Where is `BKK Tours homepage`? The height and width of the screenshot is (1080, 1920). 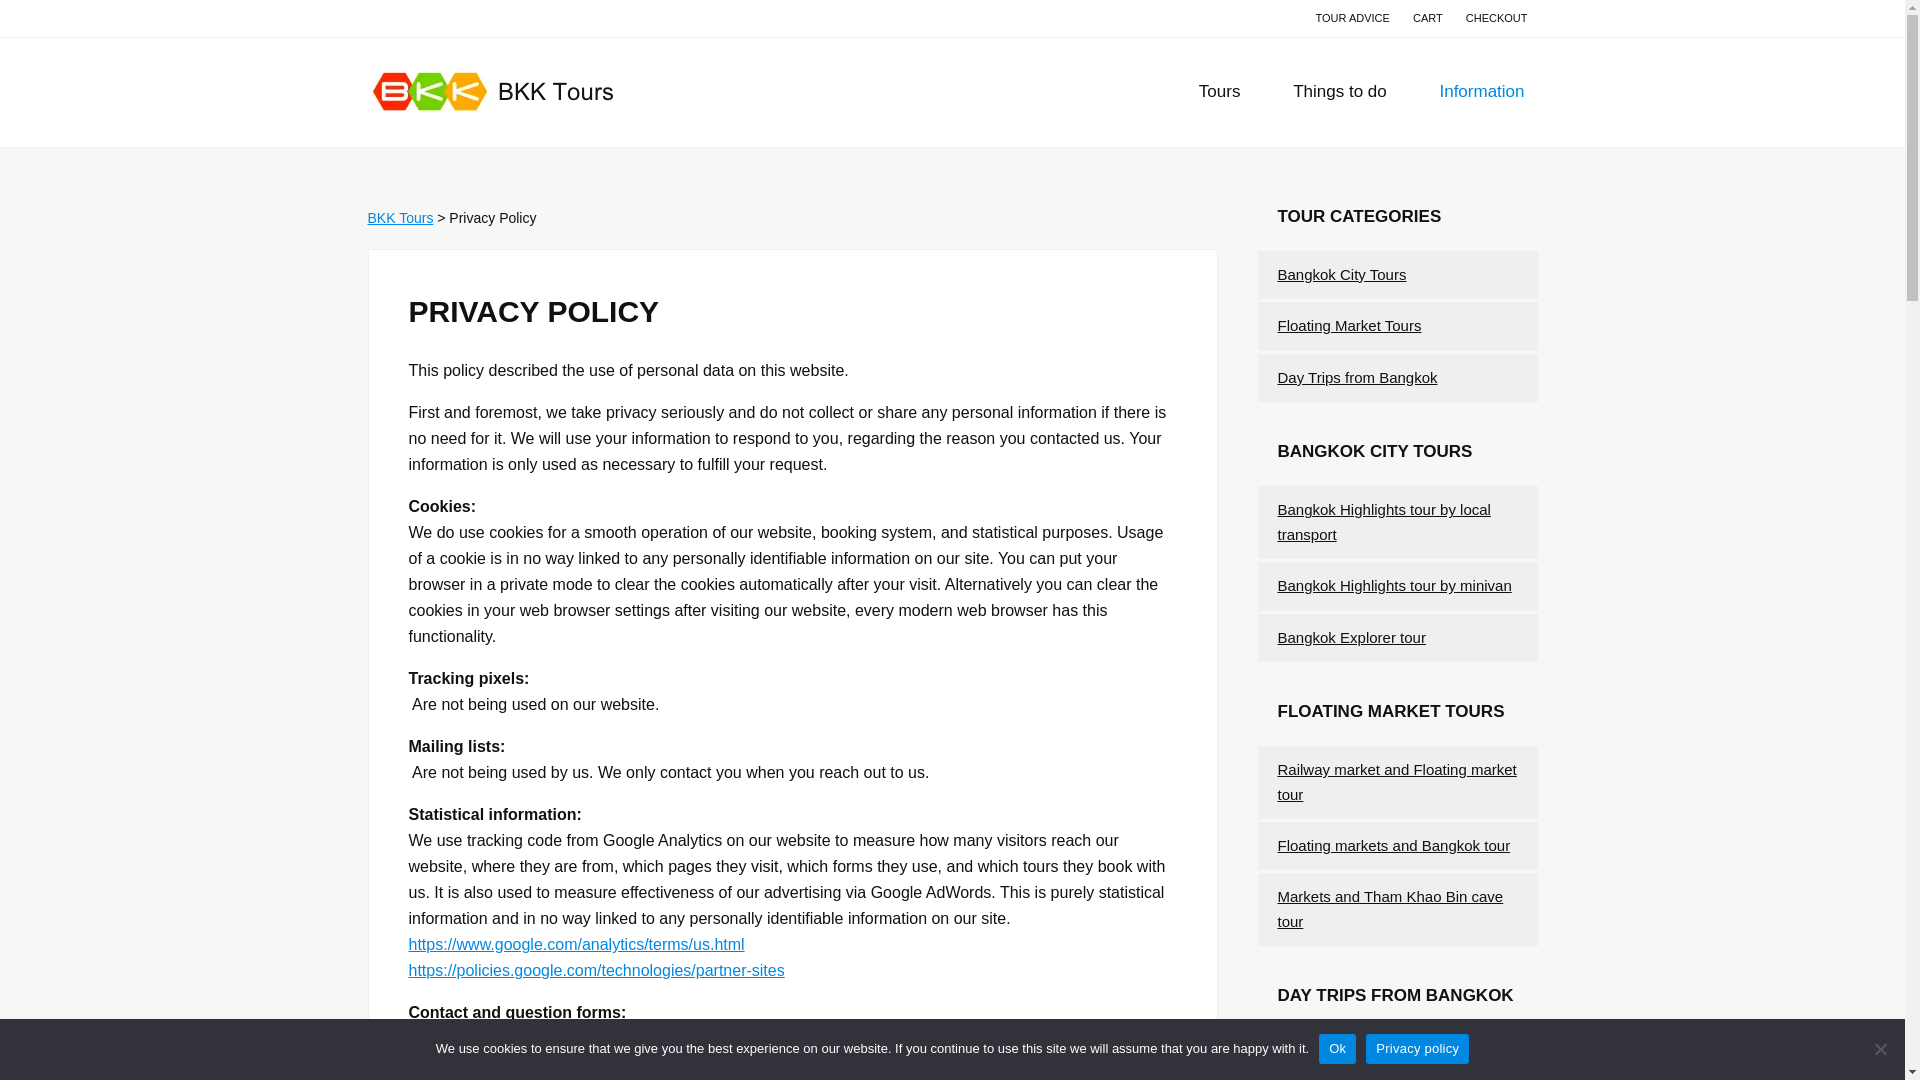 BKK Tours homepage is located at coordinates (400, 217).